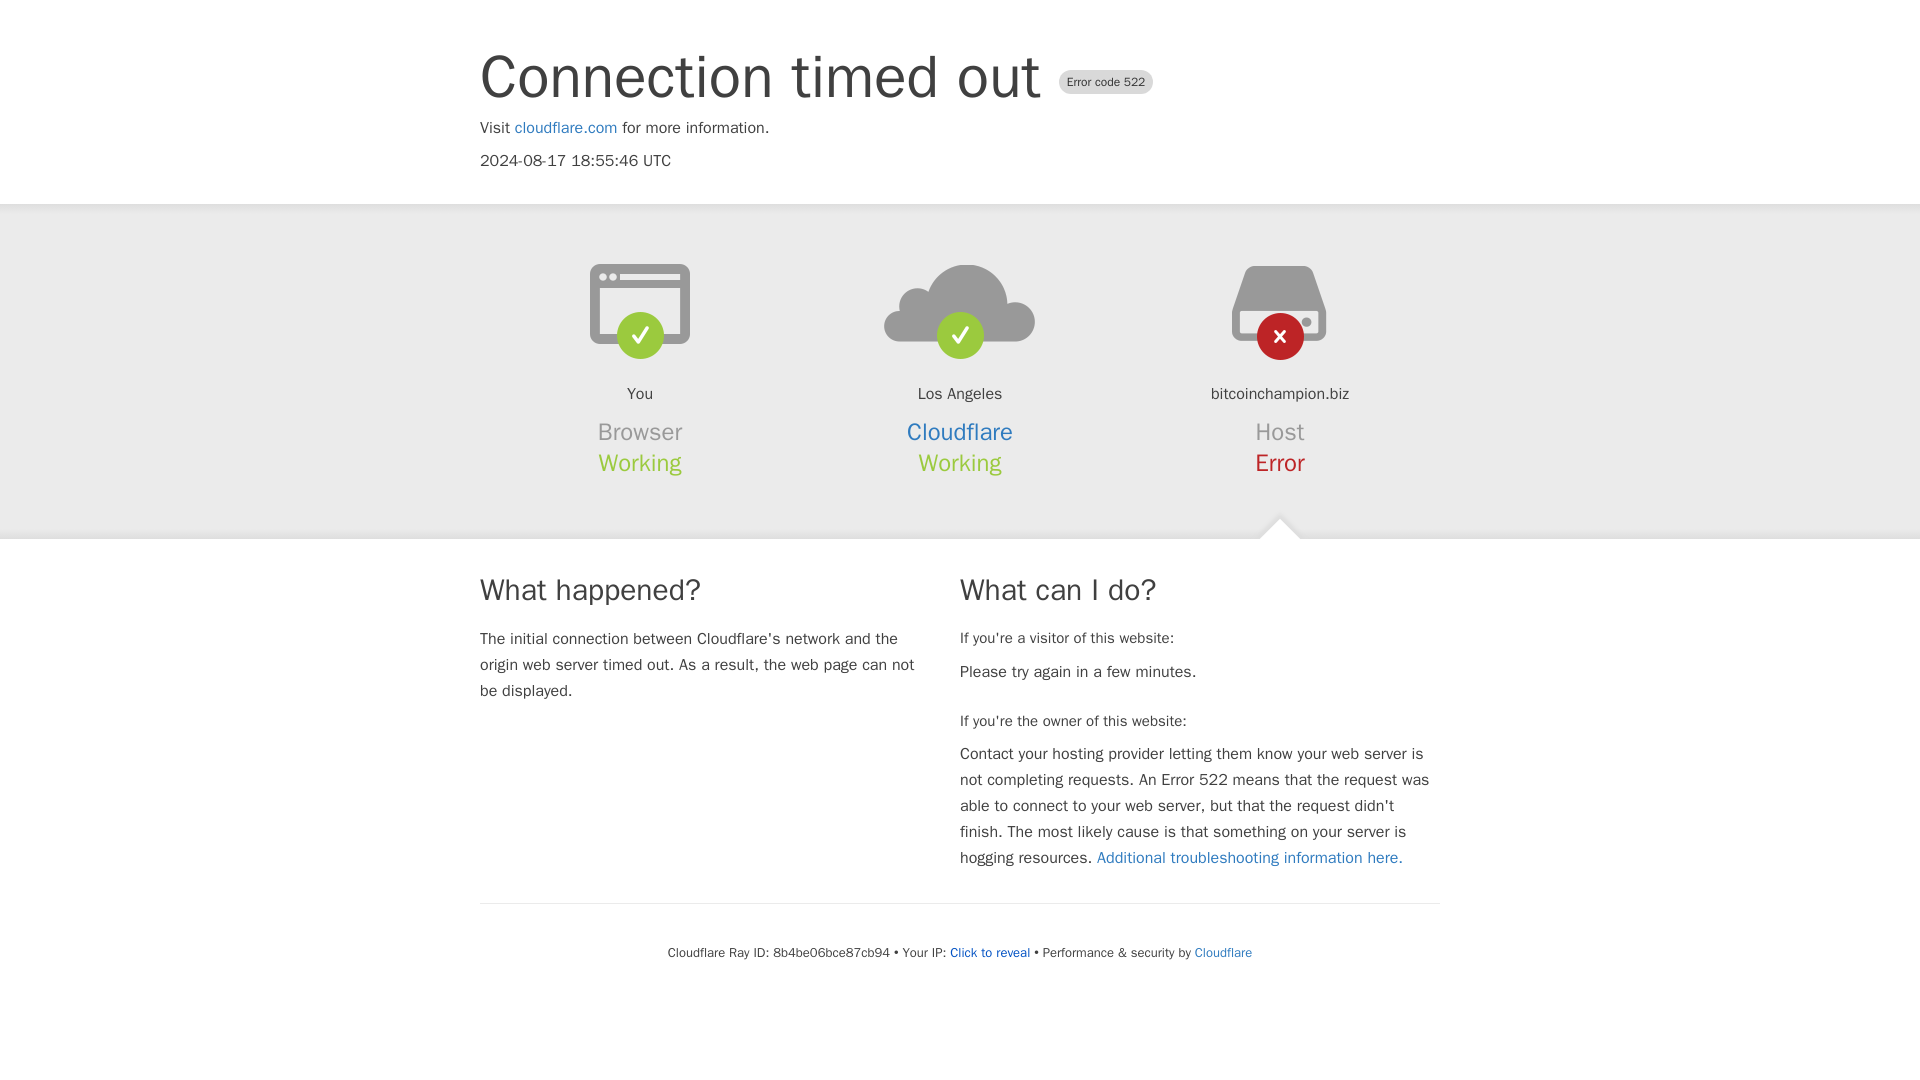 Image resolution: width=1920 pixels, height=1080 pixels. What do you see at coordinates (990, 952) in the screenshot?
I see `Click to reveal` at bounding box center [990, 952].